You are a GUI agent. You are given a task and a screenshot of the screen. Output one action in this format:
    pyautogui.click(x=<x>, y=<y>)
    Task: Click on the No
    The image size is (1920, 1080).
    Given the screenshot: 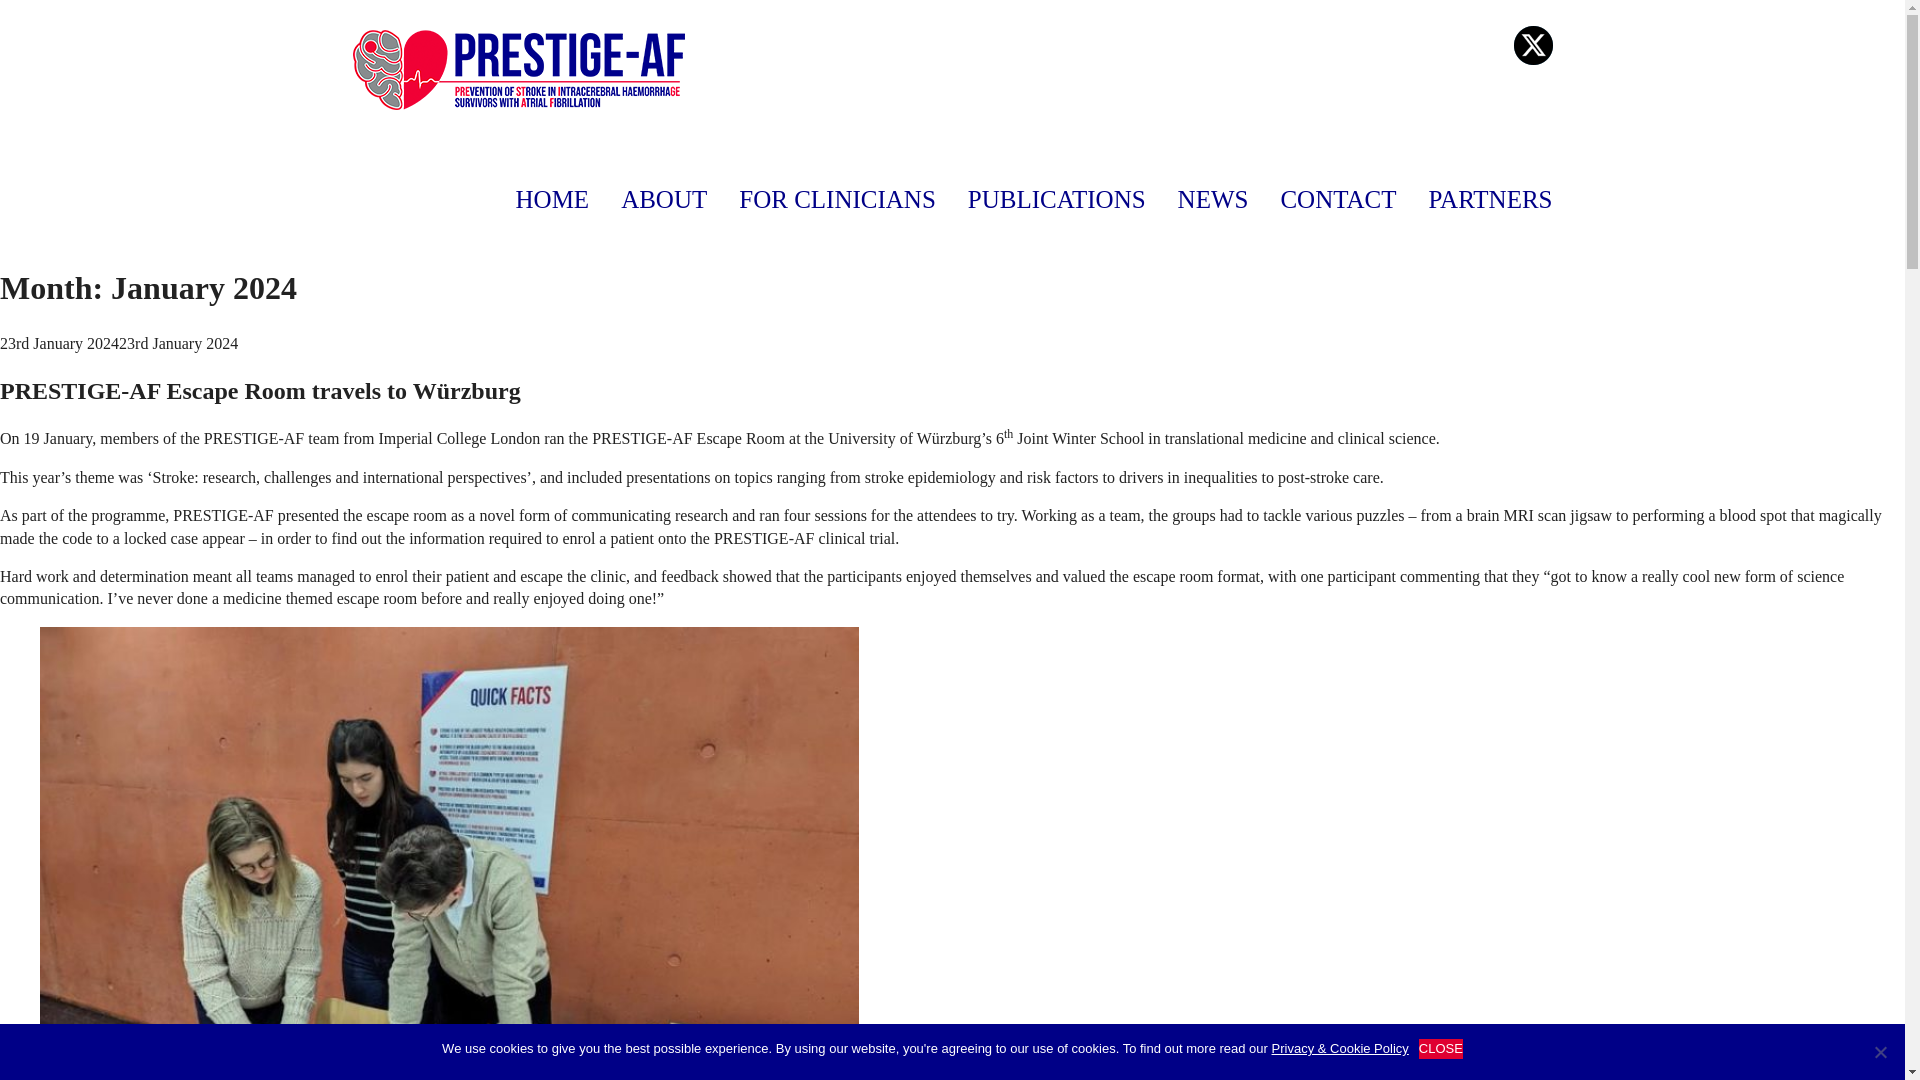 What is the action you would take?
    pyautogui.click(x=1880, y=1052)
    